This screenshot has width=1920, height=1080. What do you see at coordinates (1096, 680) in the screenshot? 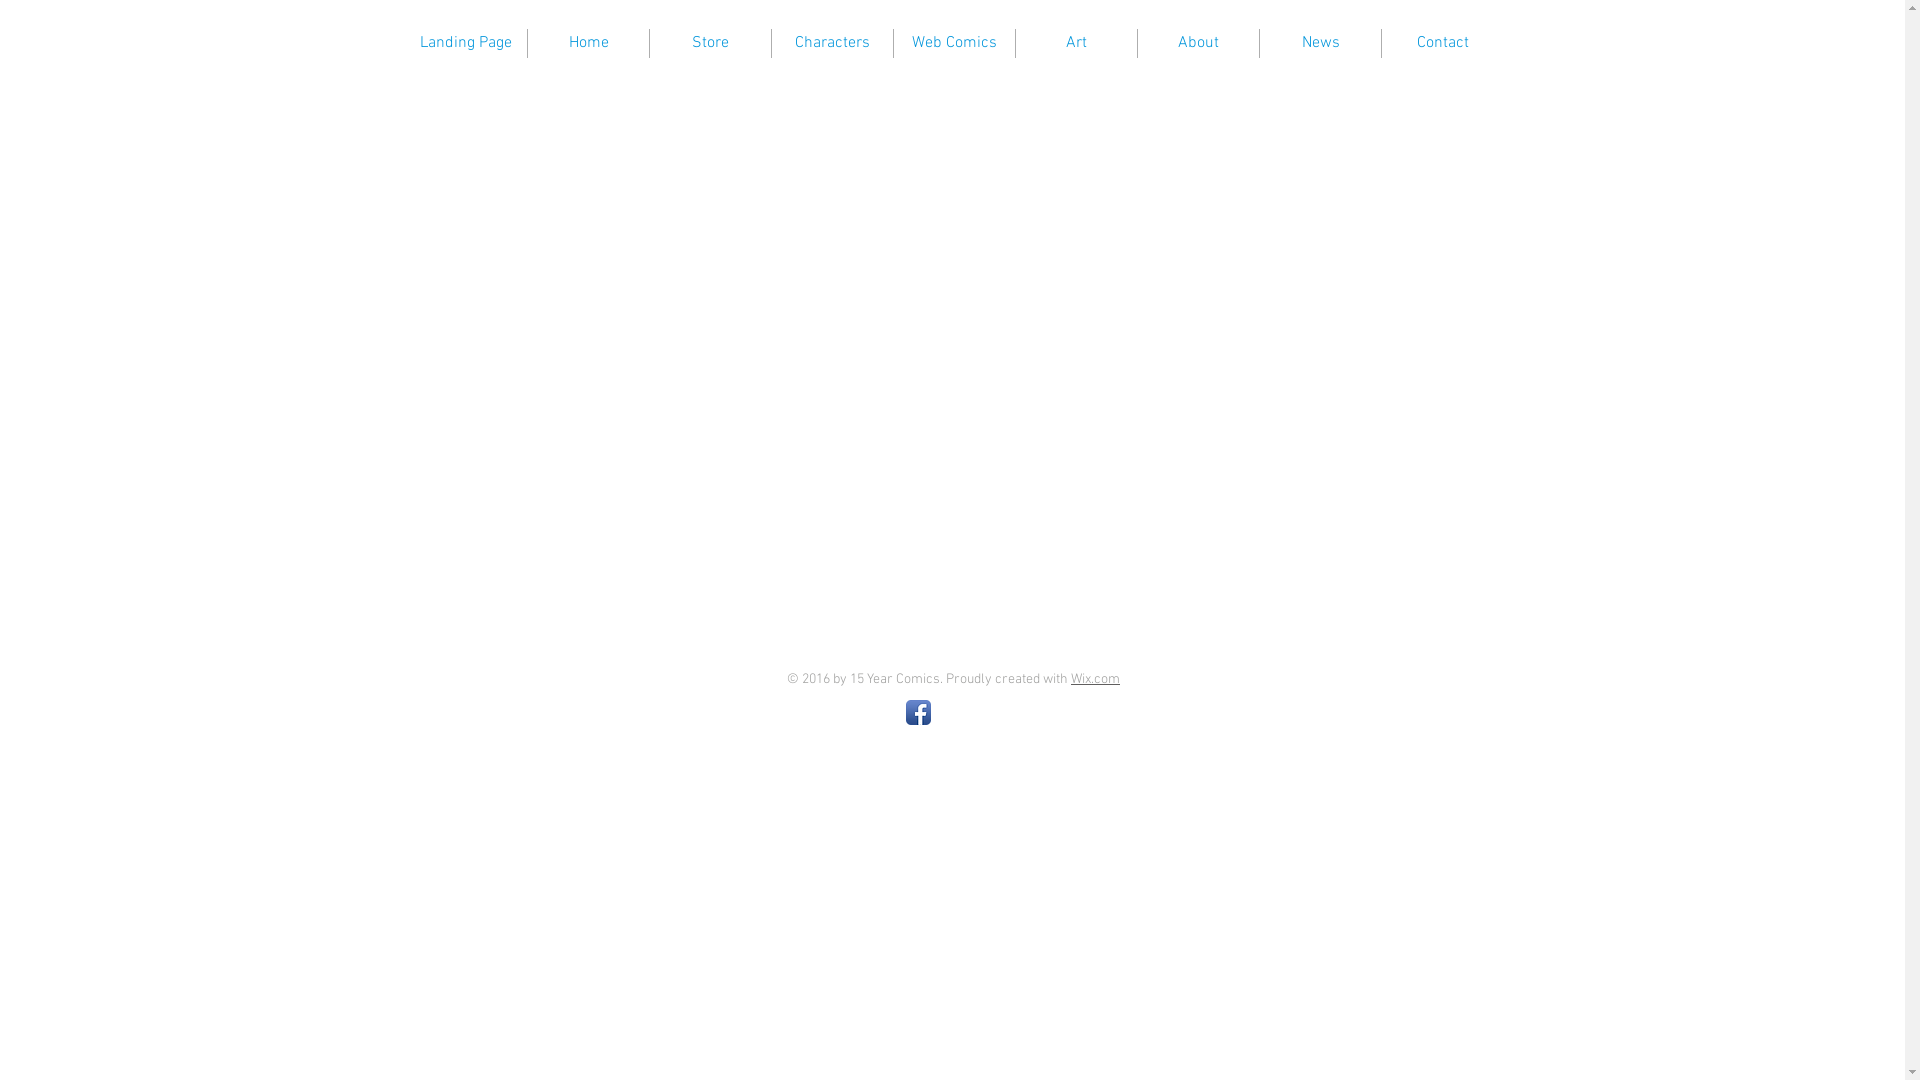
I see `Wix.com` at bounding box center [1096, 680].